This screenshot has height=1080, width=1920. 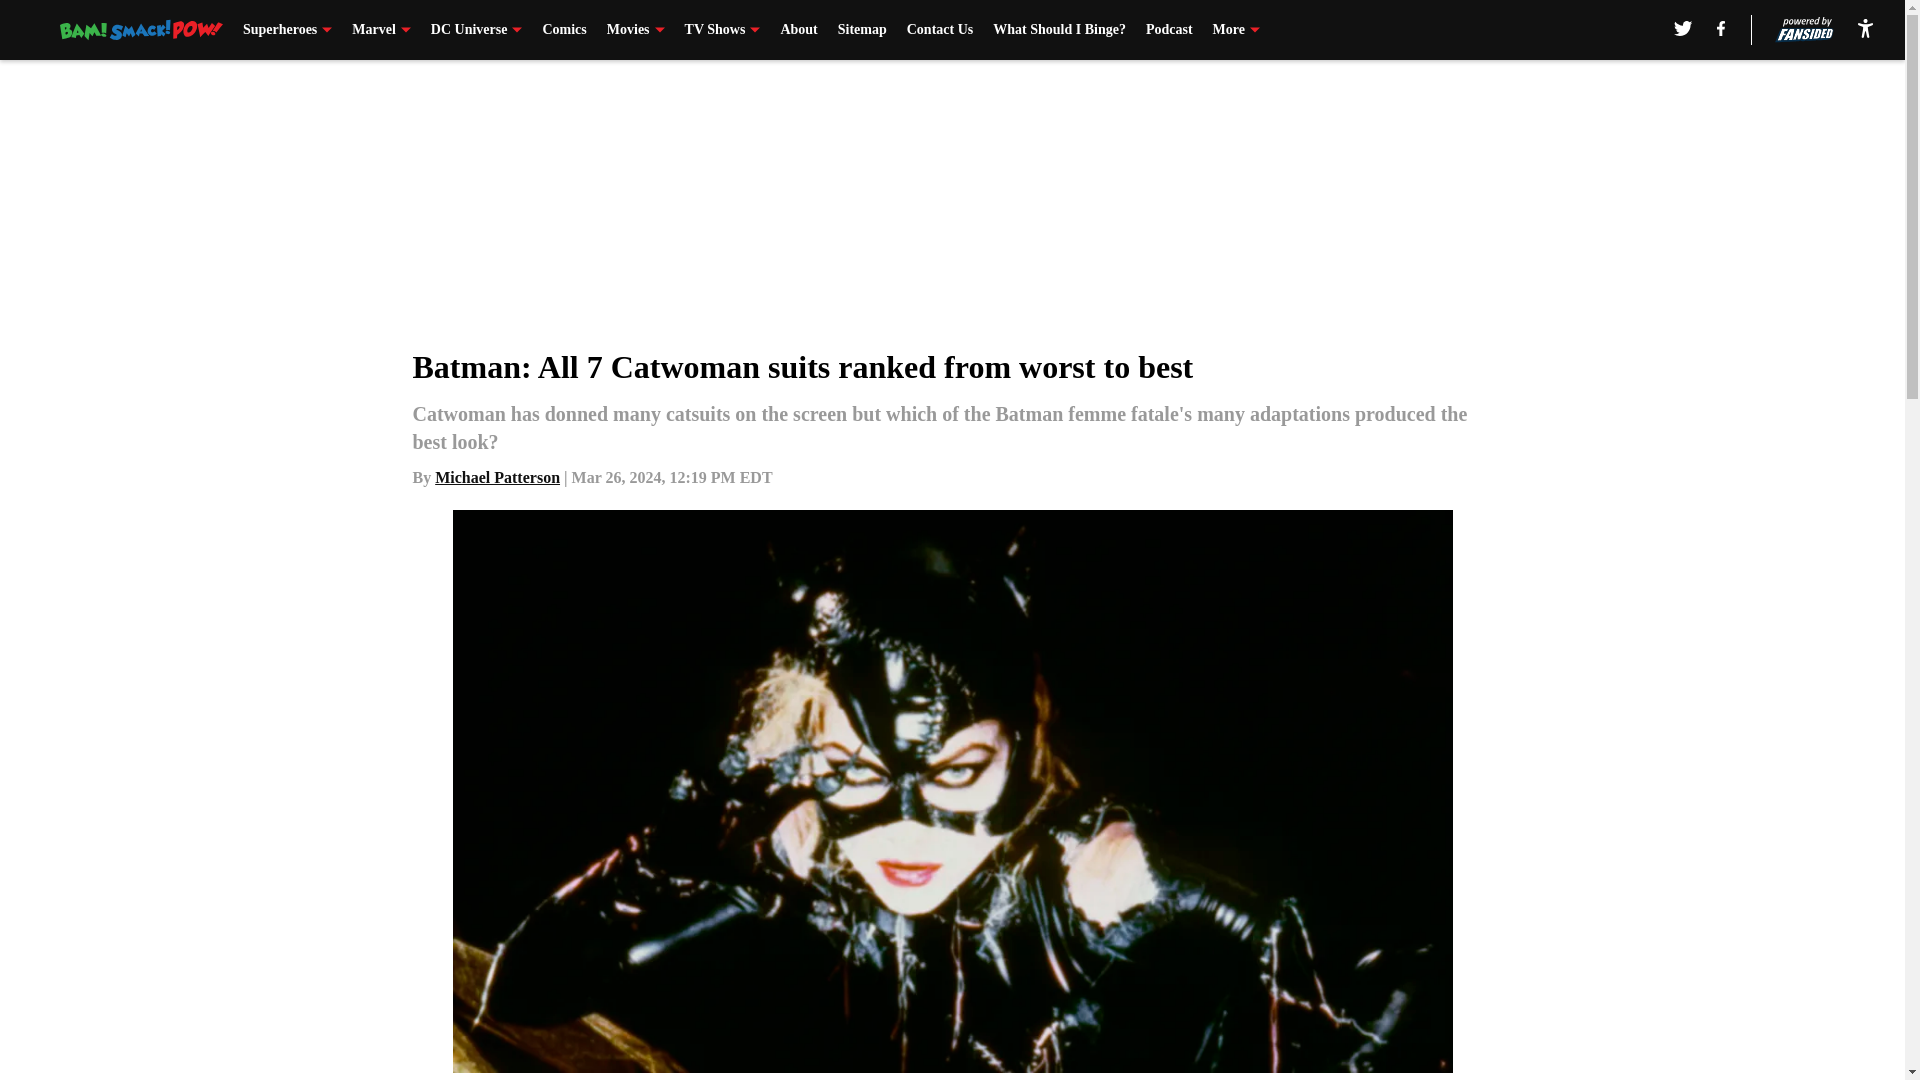 I want to click on Movies, so click(x=635, y=30).